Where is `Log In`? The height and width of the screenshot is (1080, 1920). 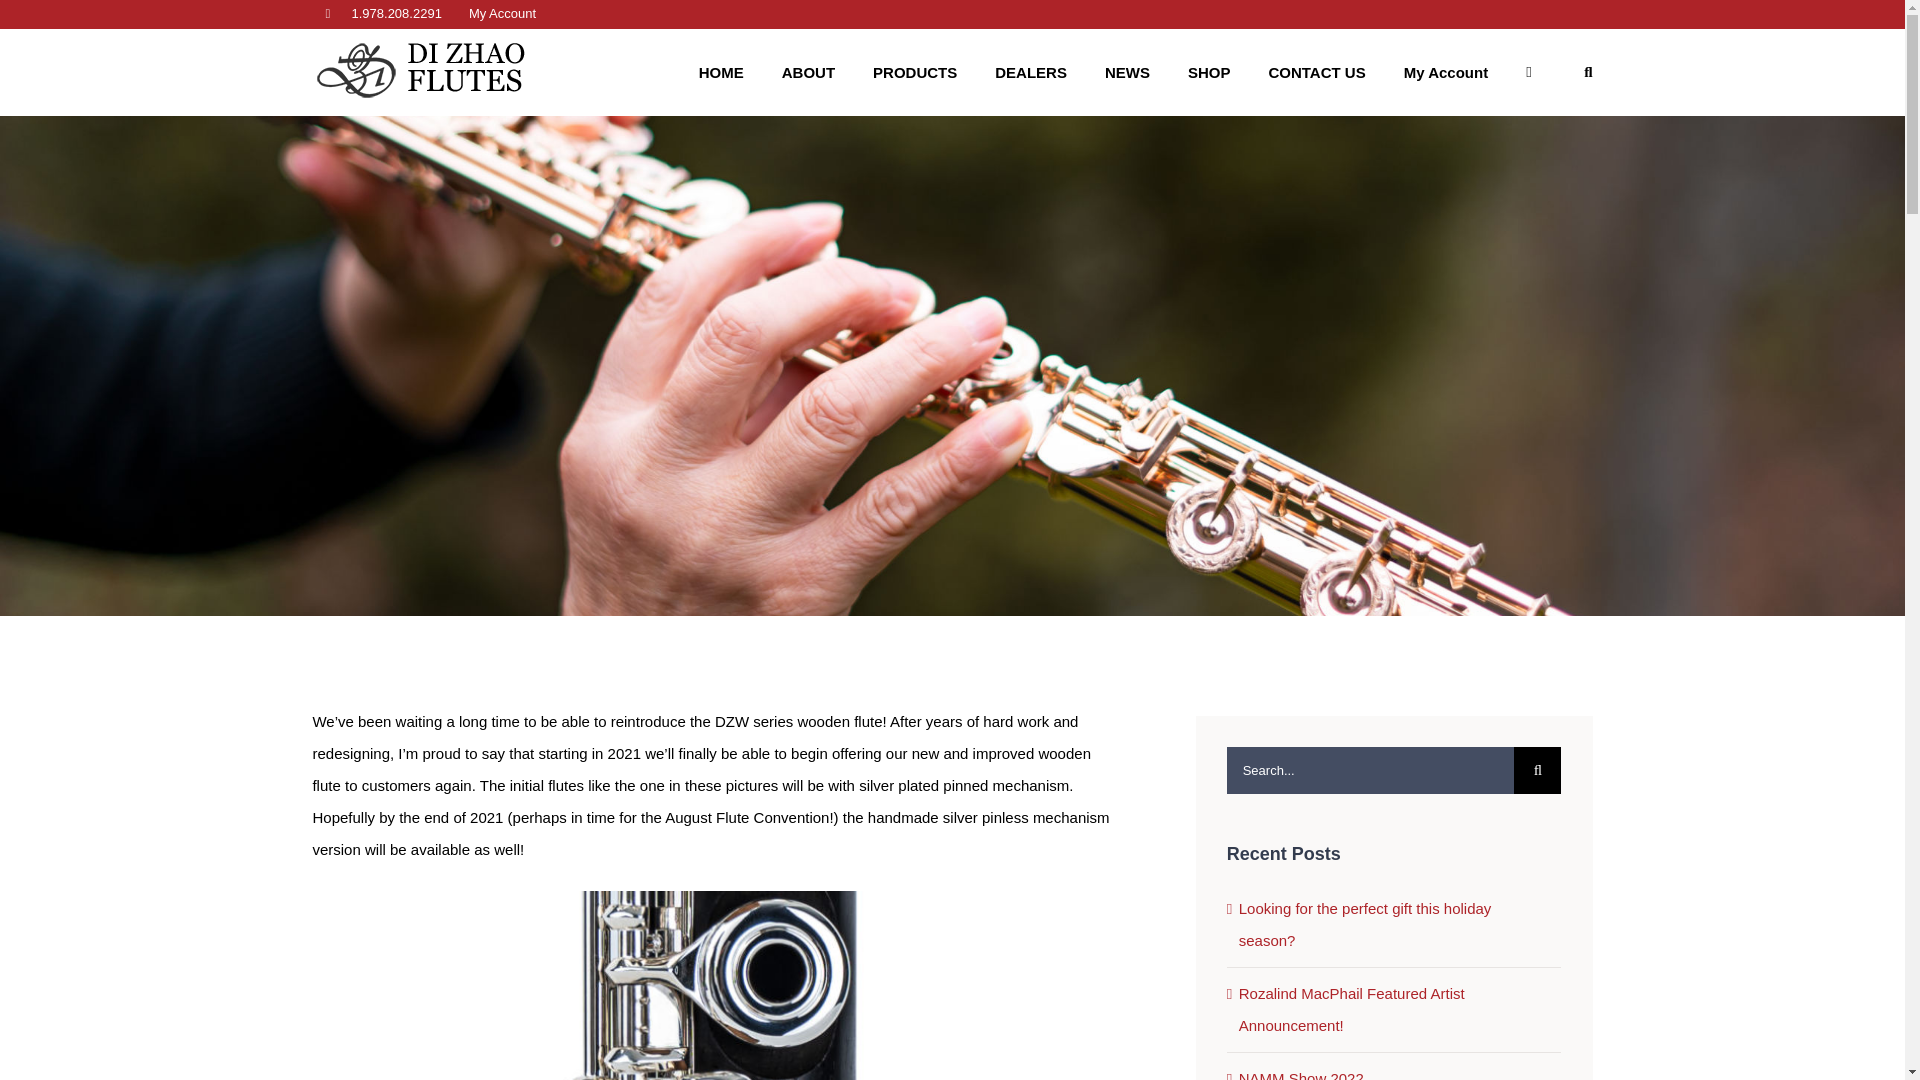
Log In is located at coordinates (626, 211).